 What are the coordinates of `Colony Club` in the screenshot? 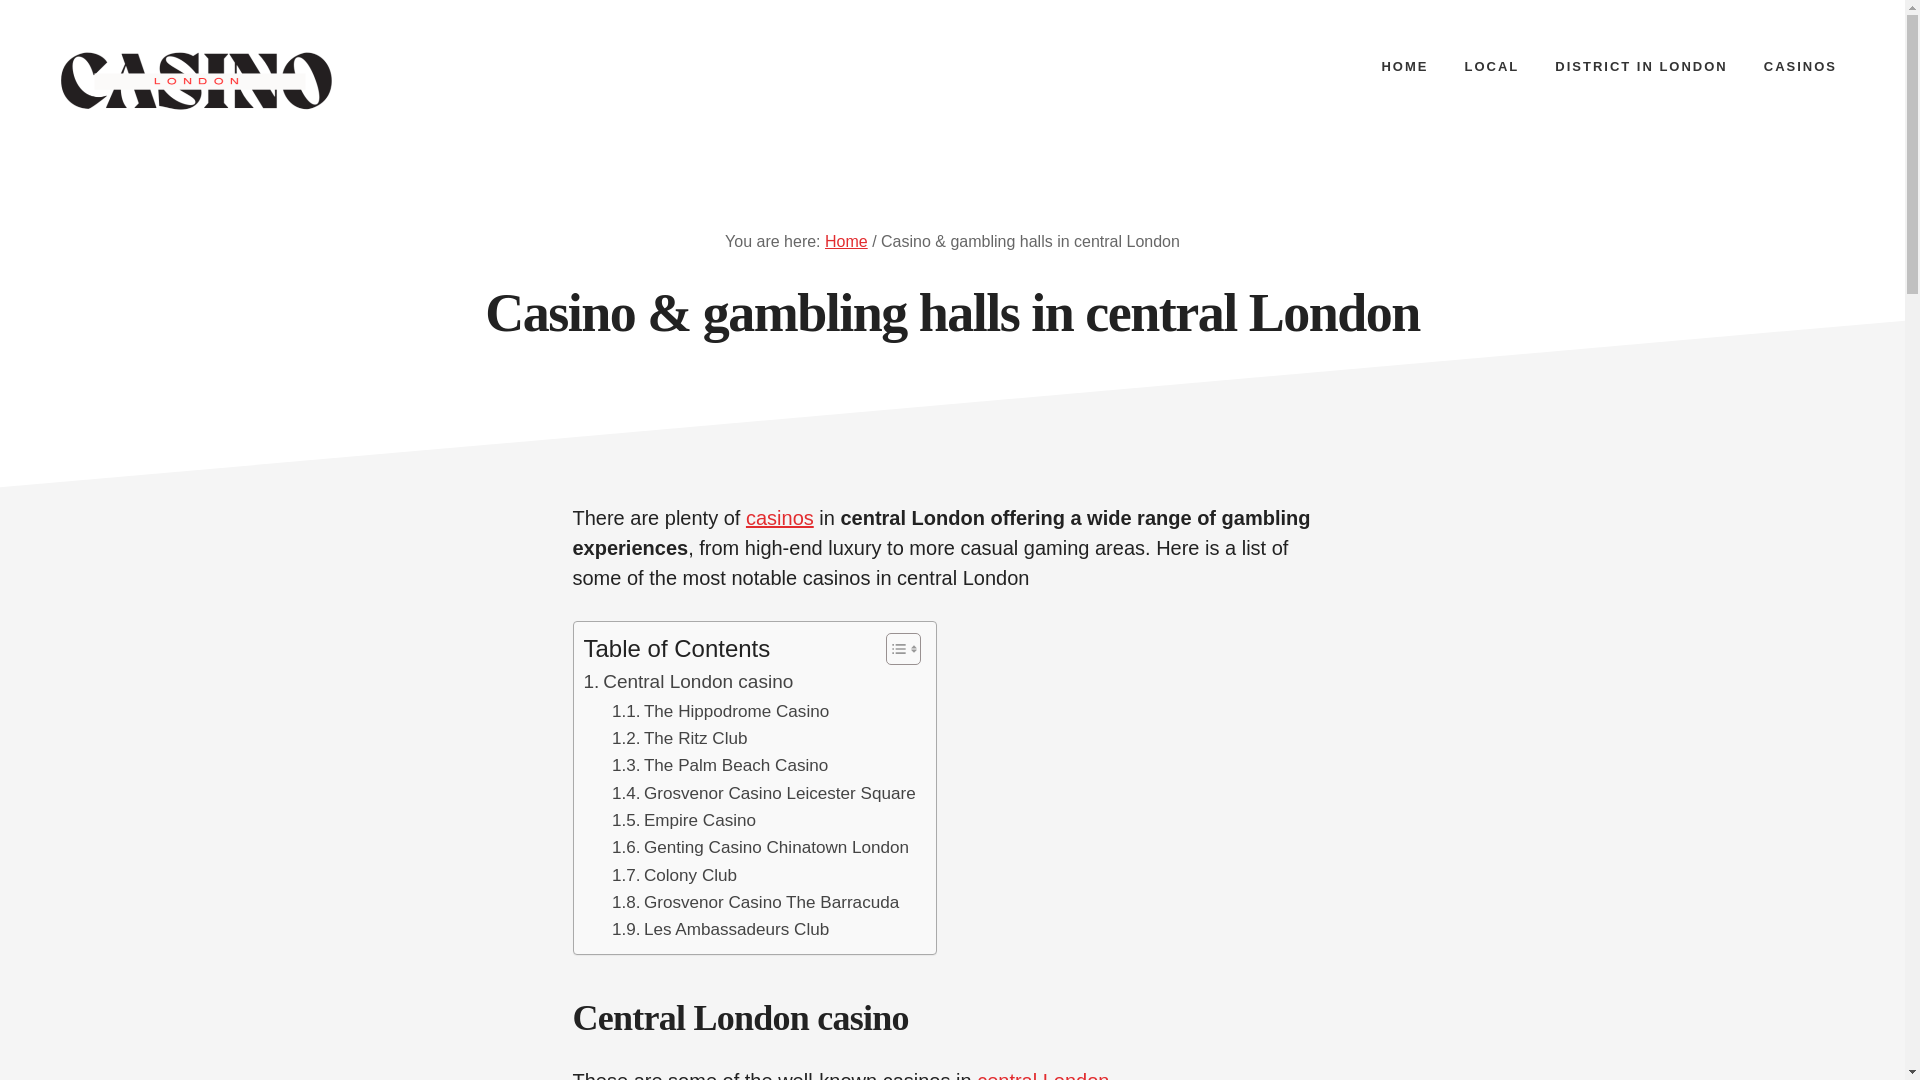 It's located at (674, 874).